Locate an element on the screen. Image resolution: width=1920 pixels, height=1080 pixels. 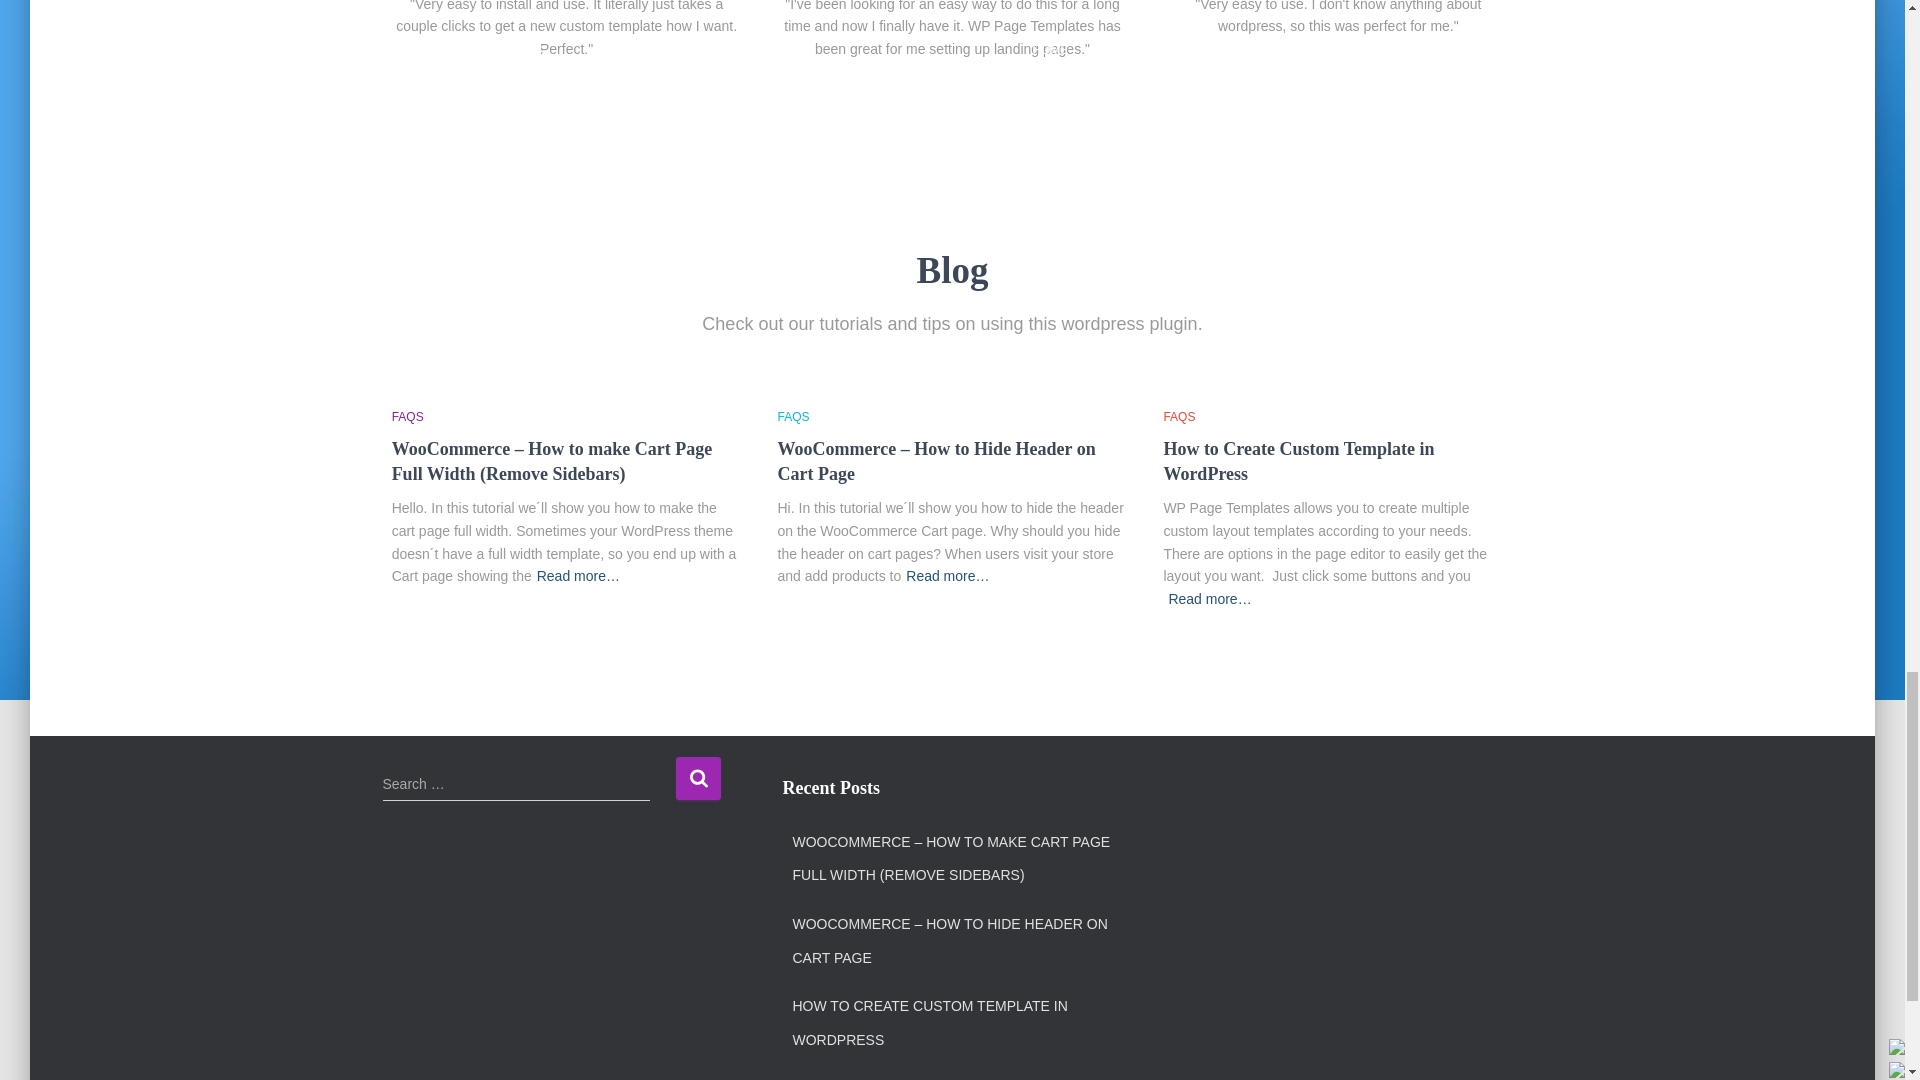
HOW TO CREATE CUSTOM TEMPLATE IN WORDPRESS is located at coordinates (956, 1022).